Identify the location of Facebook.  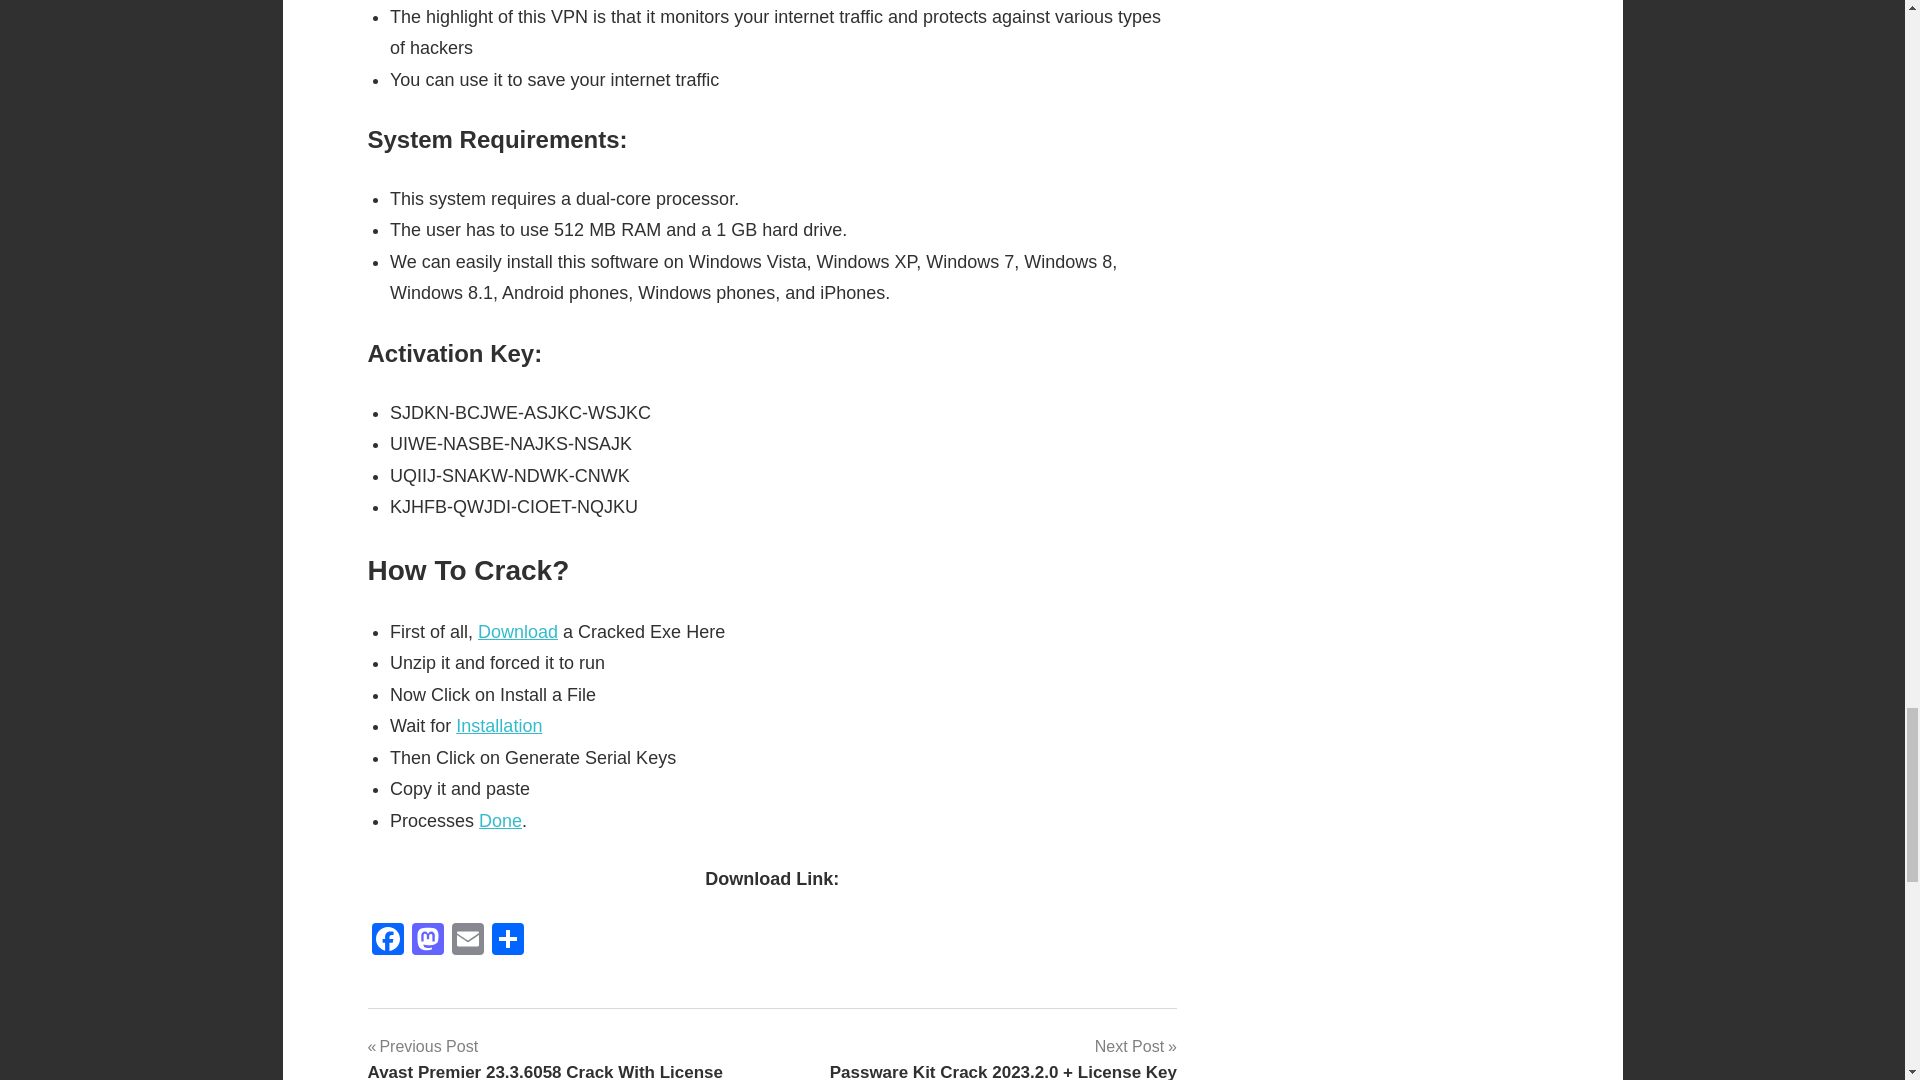
(388, 942).